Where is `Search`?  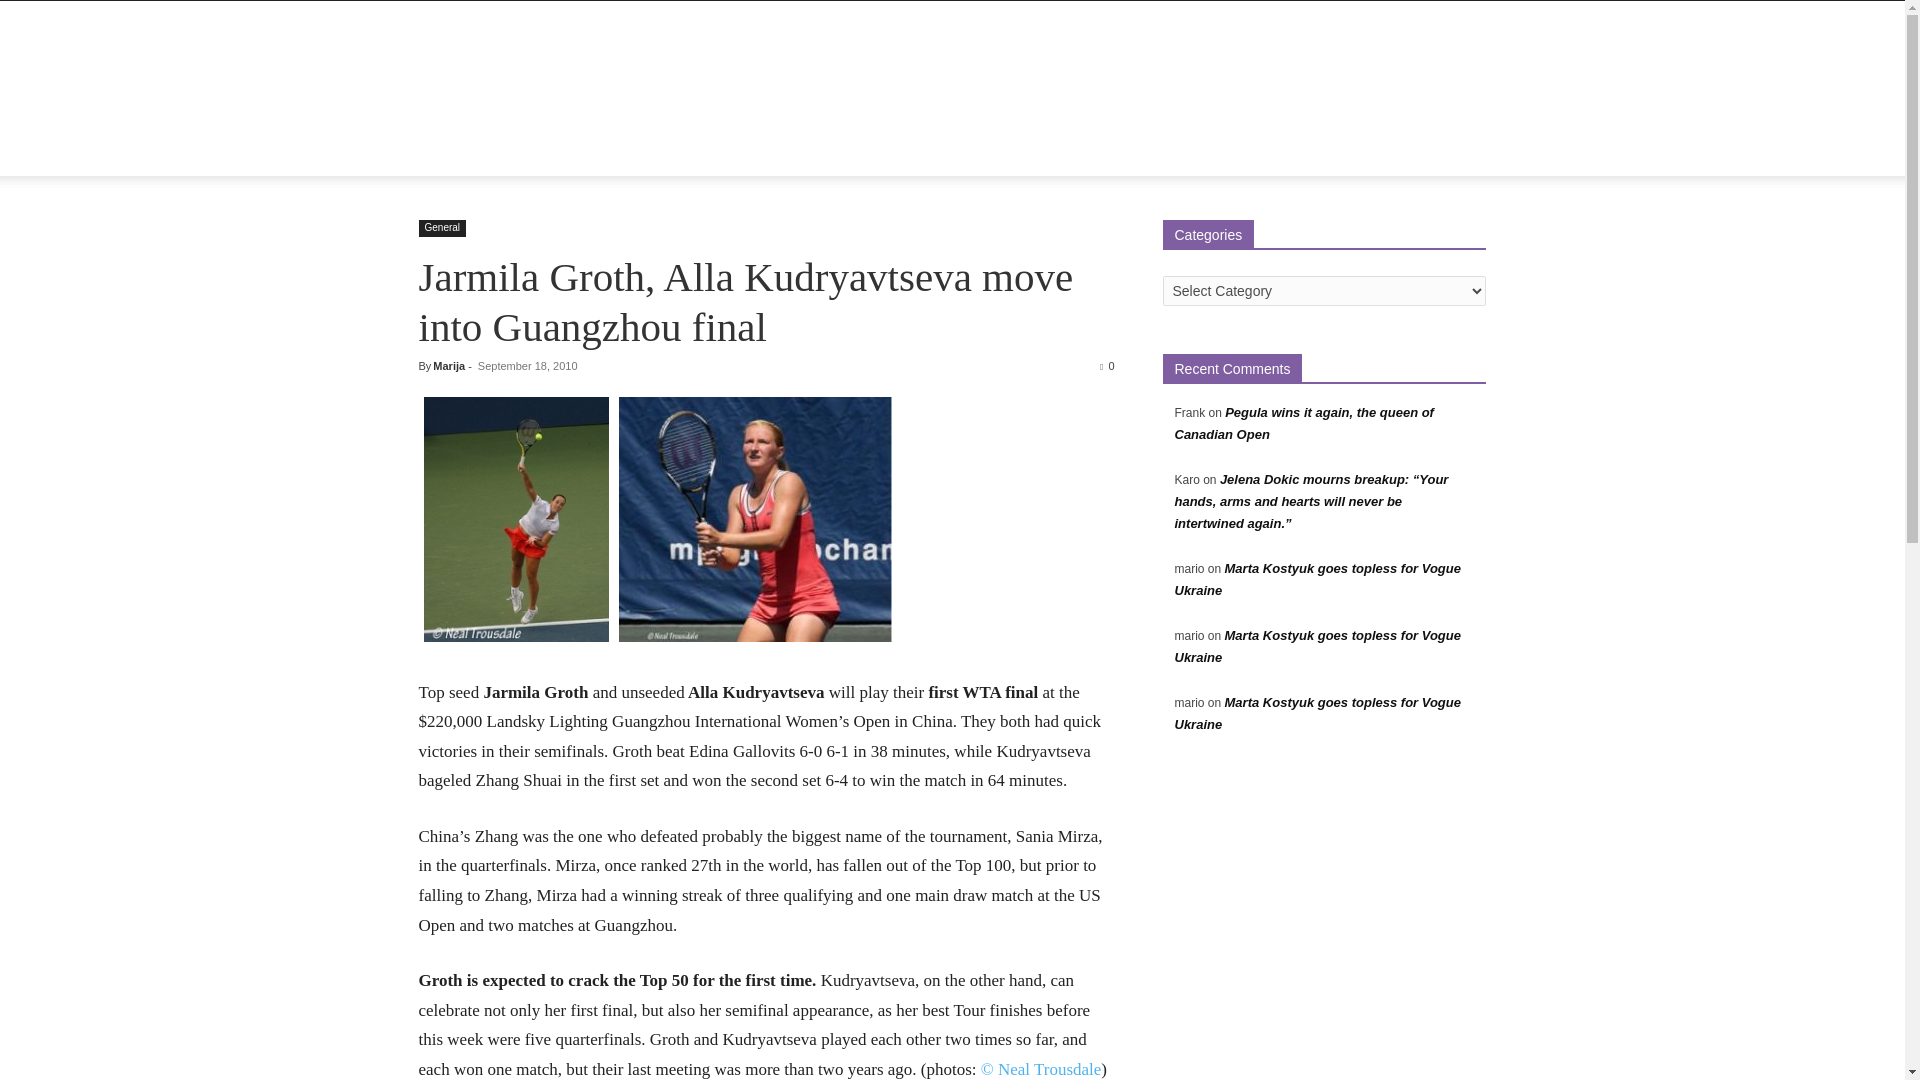
Search is located at coordinates (1430, 232).